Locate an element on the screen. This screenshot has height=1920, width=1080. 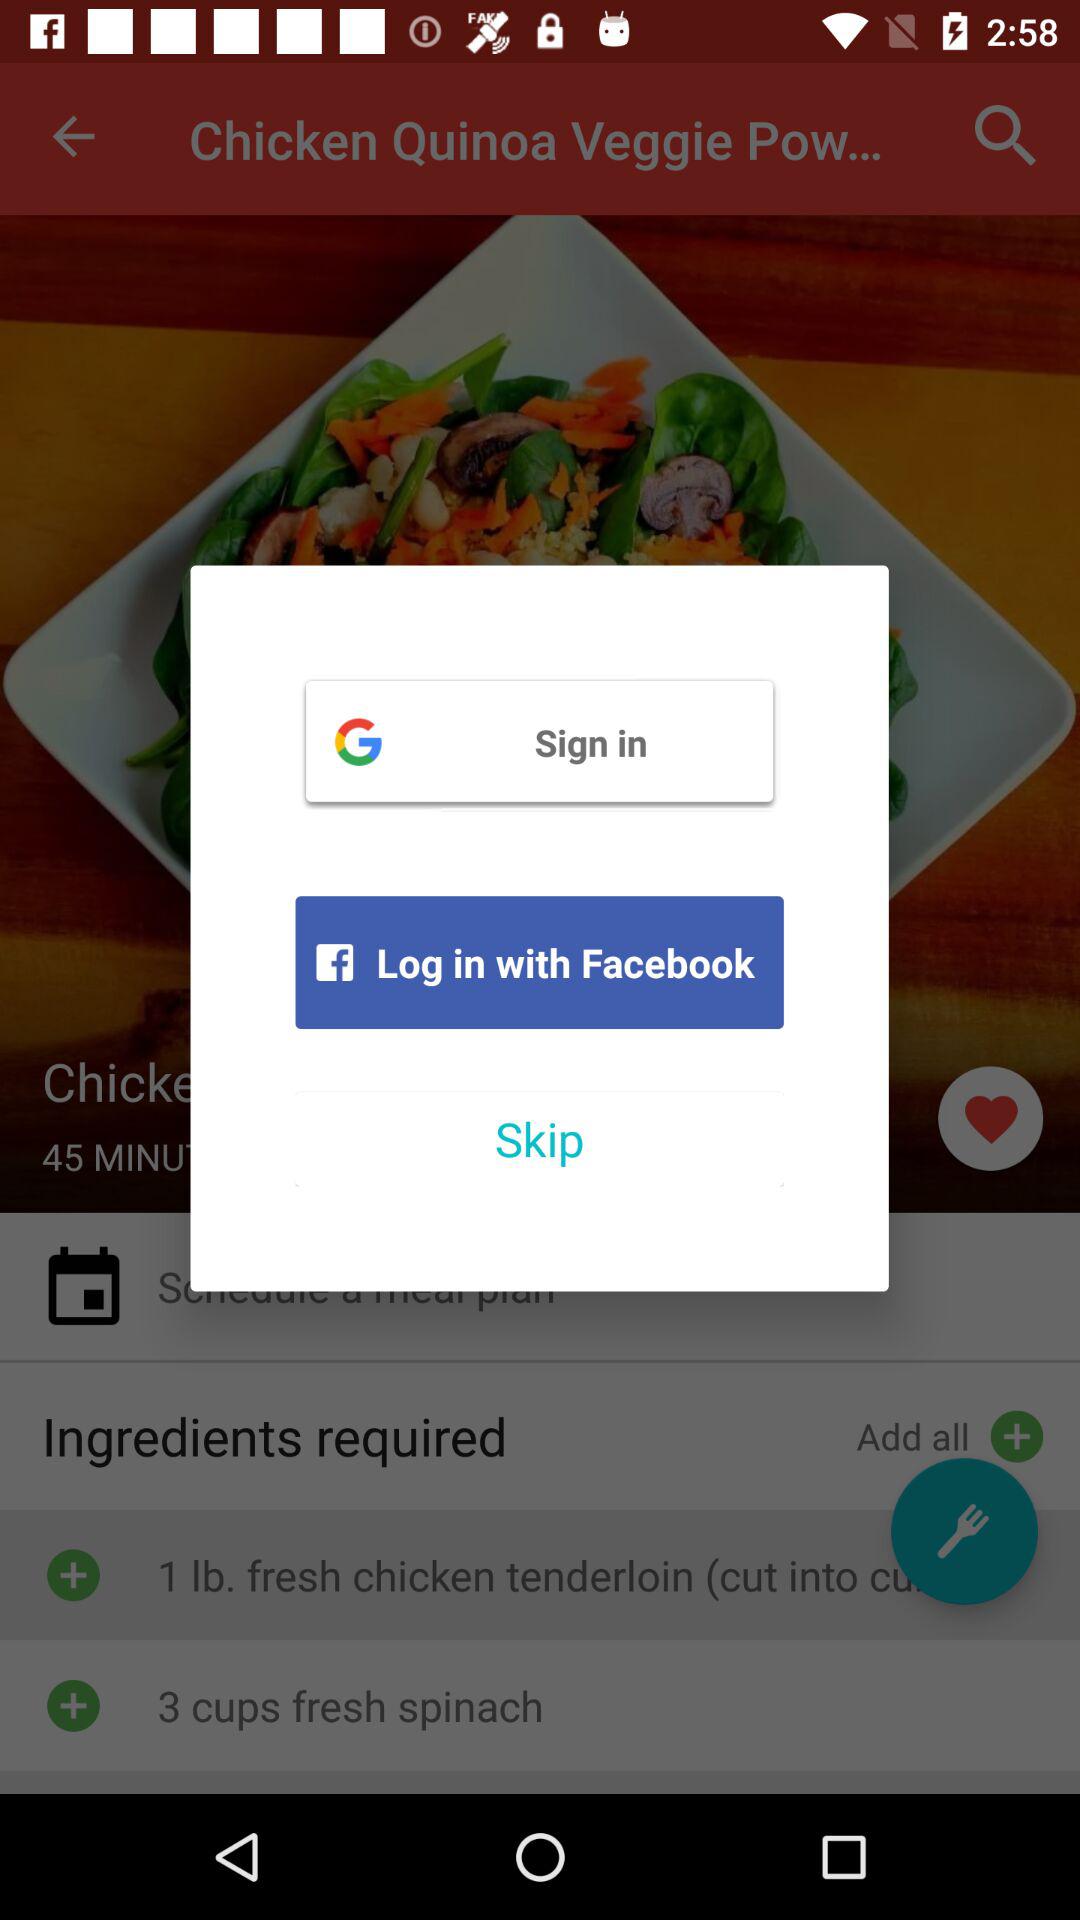
turn off the item below sign in icon is located at coordinates (539, 962).